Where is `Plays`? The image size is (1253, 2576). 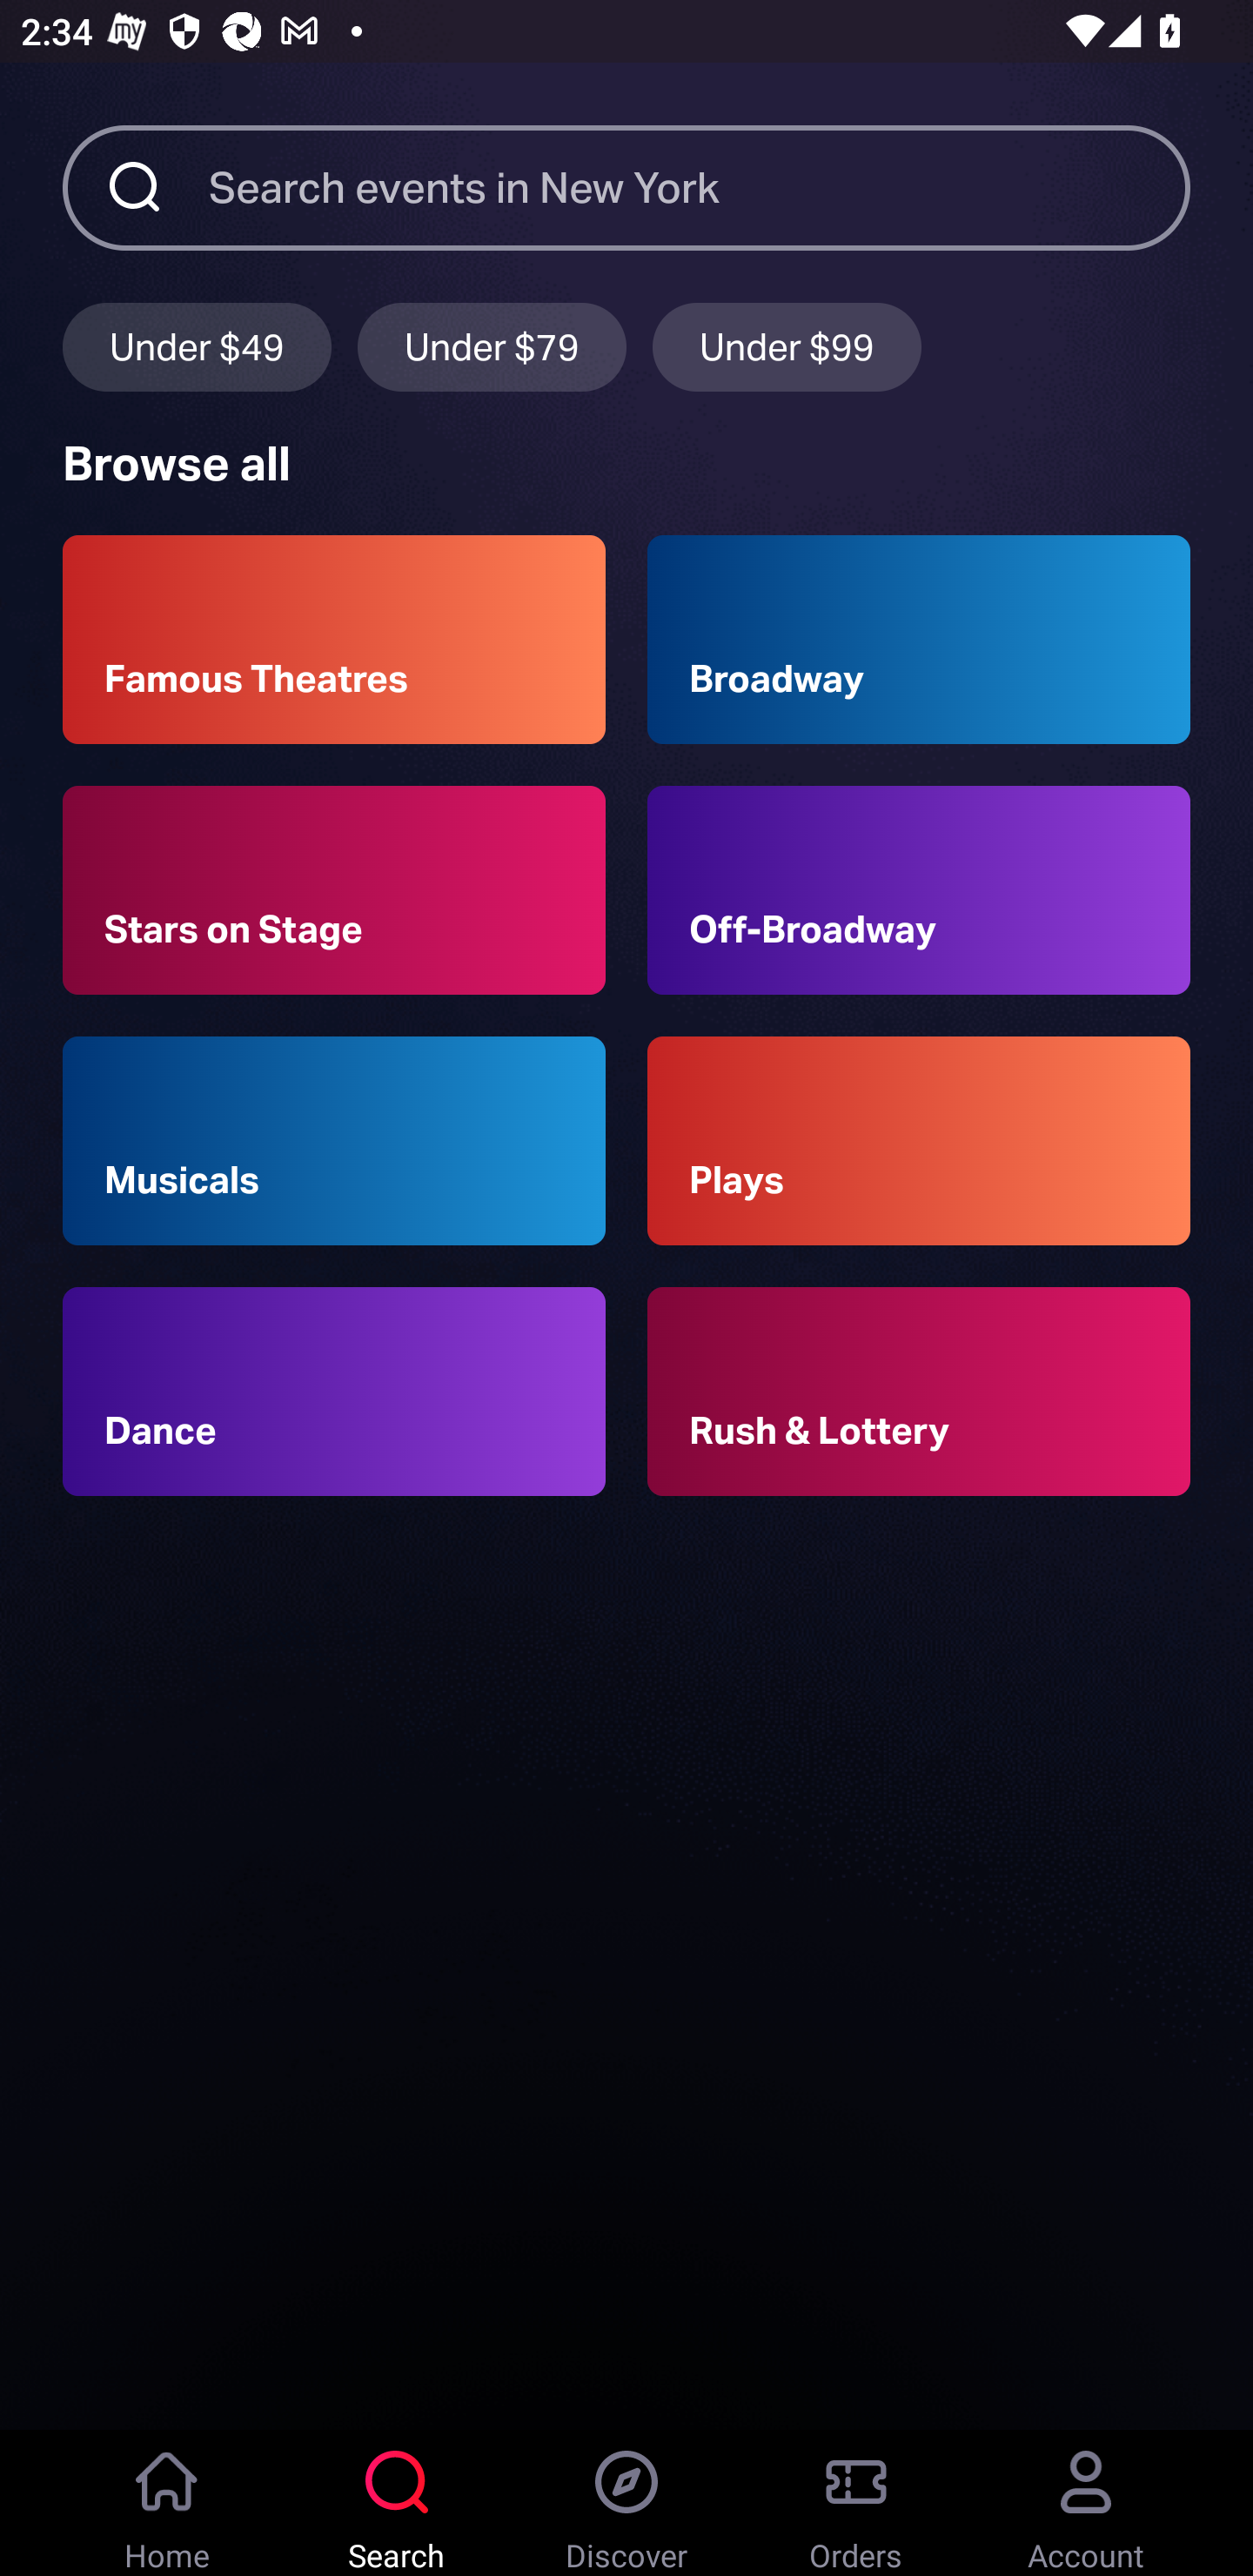
Plays is located at coordinates (919, 1139).